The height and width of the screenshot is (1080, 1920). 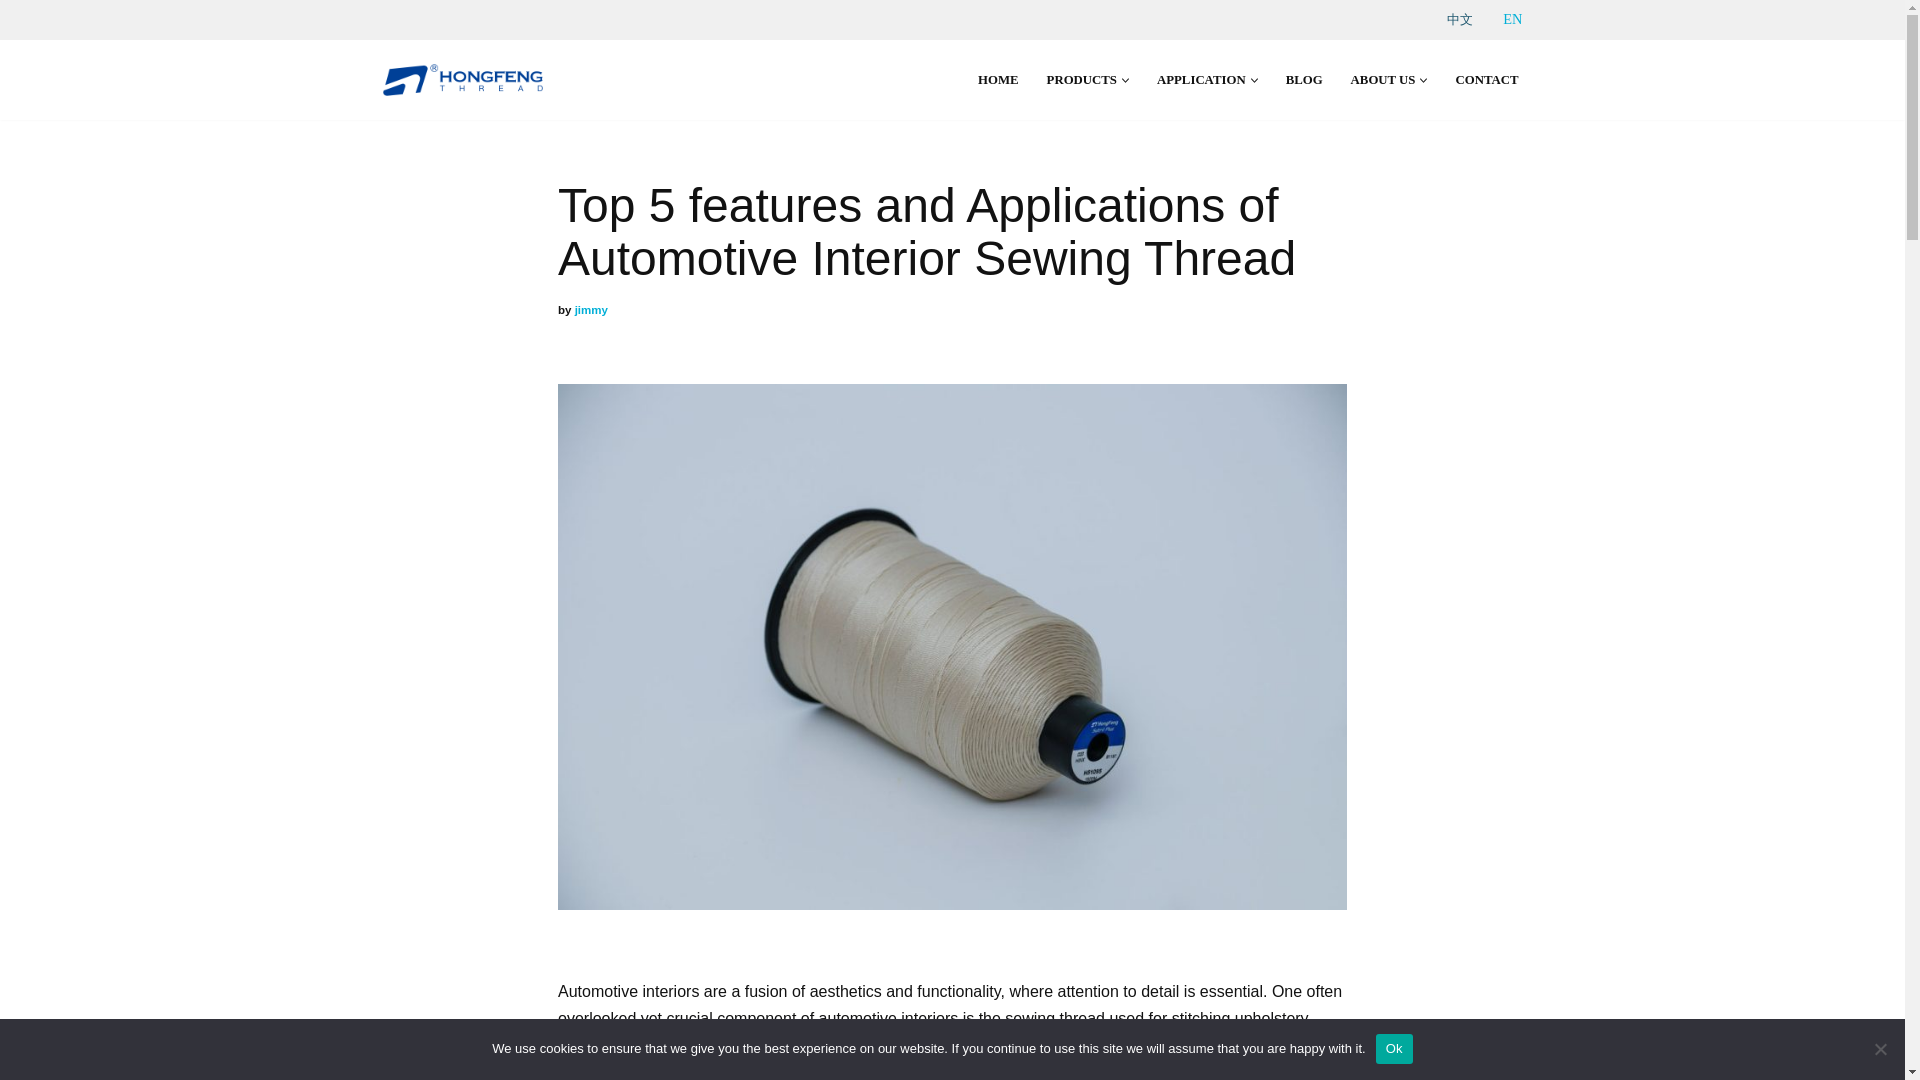 I want to click on Posts by jimmy, so click(x=591, y=310).